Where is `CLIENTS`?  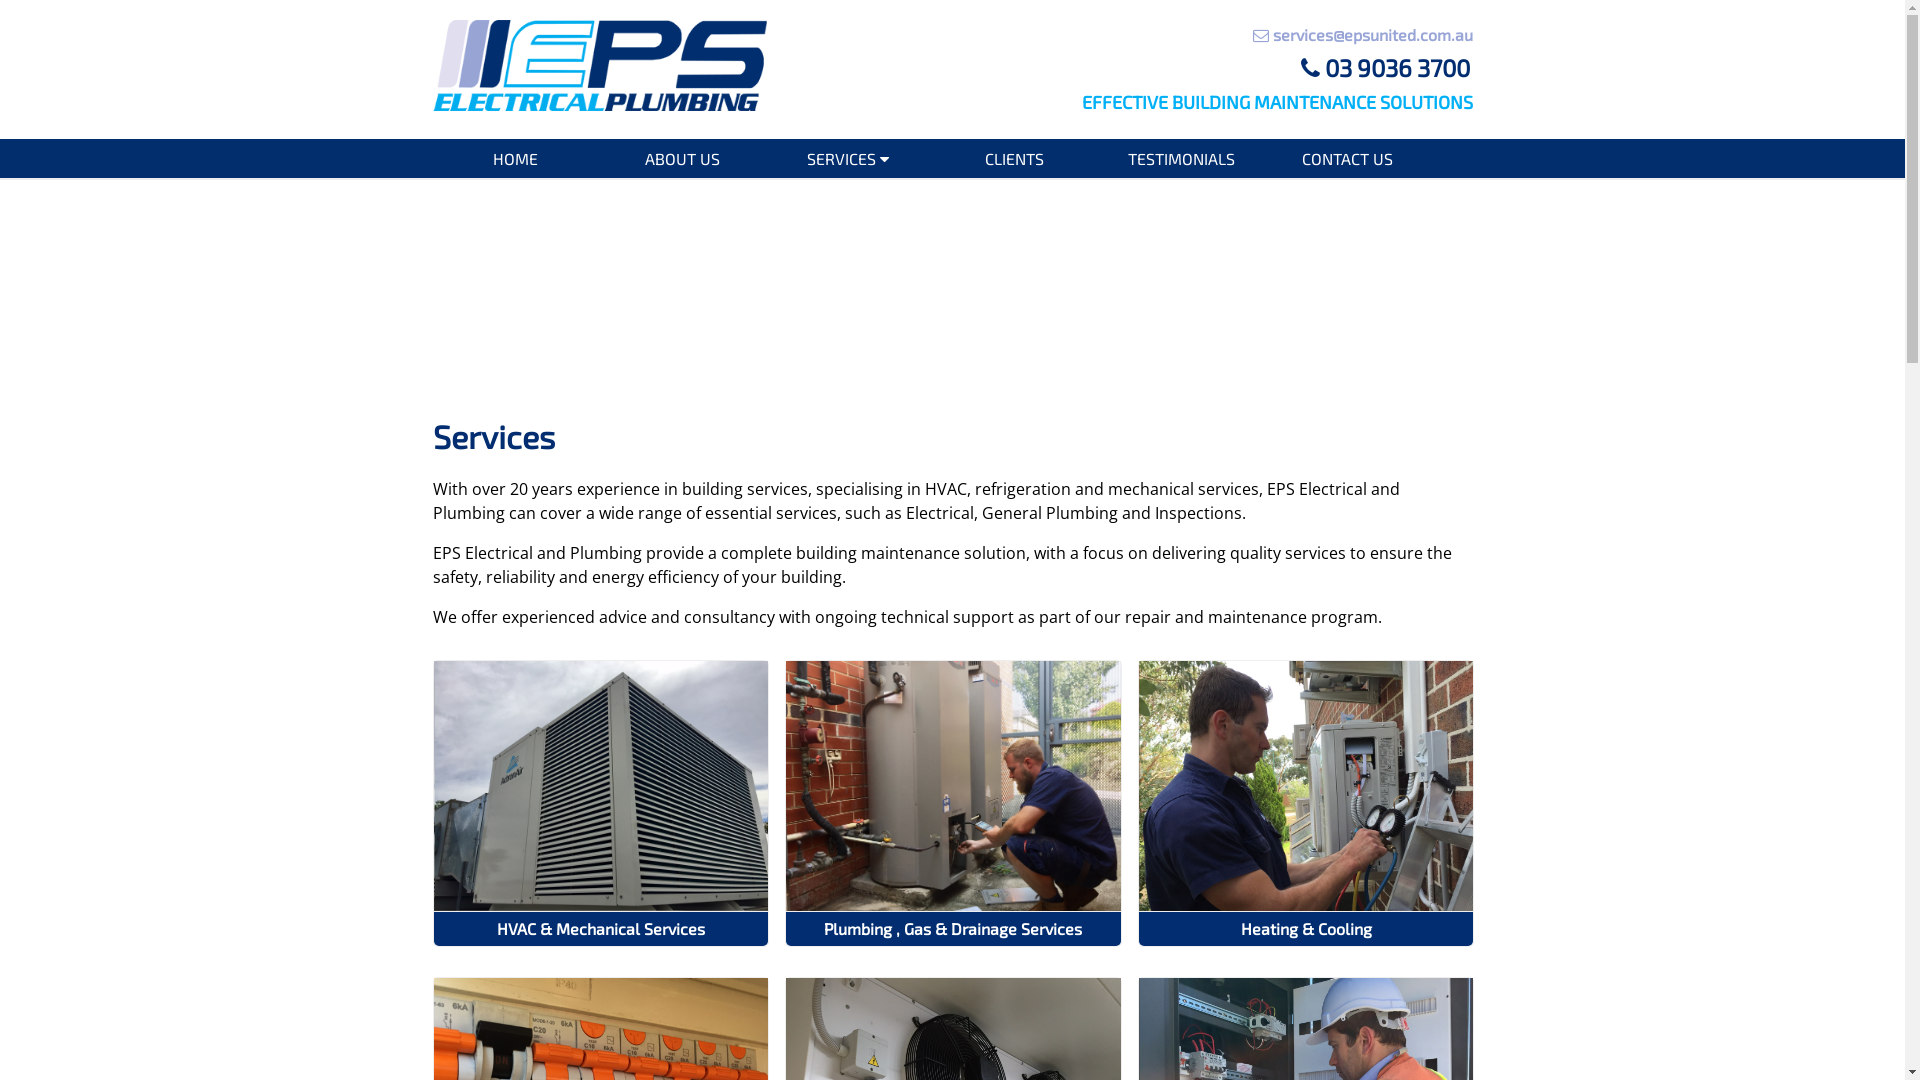 CLIENTS is located at coordinates (1015, 158).